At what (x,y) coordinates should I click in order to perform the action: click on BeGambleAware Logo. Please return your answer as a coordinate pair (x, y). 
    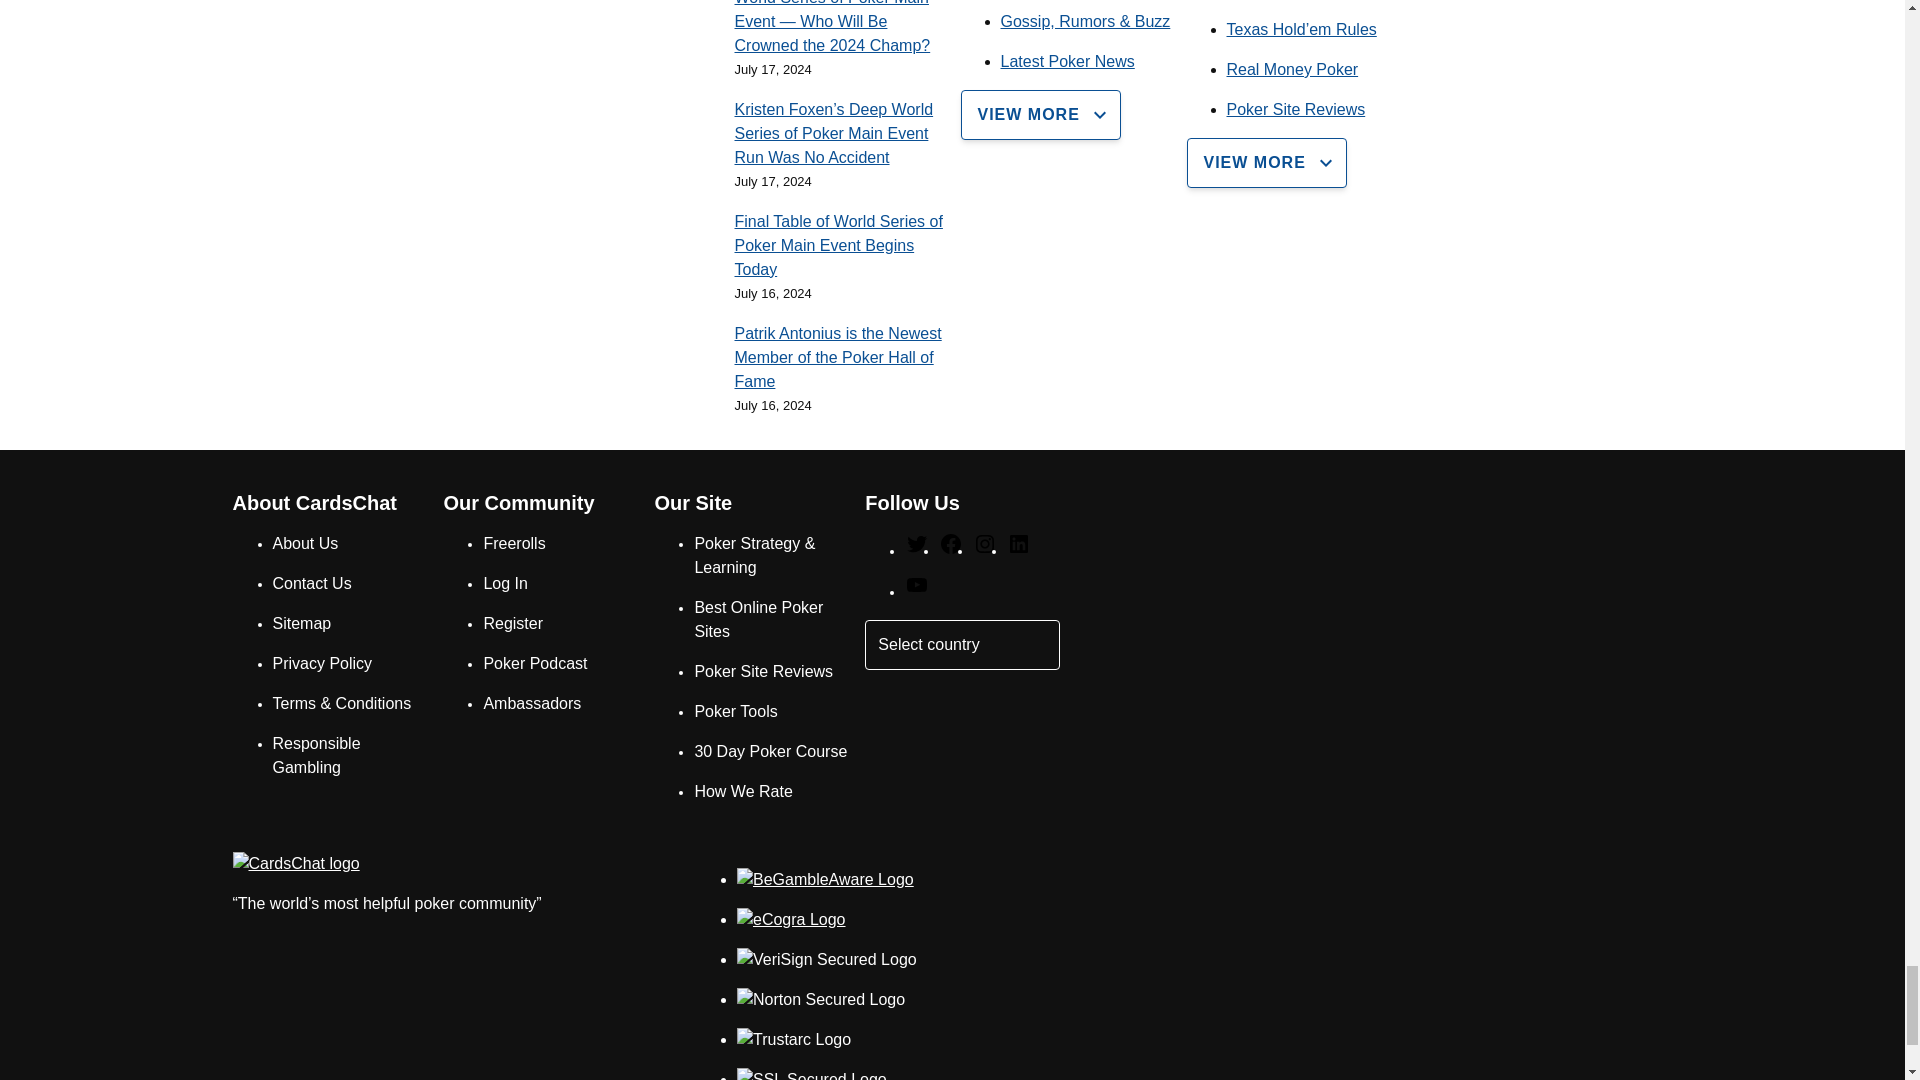
    Looking at the image, I should click on (825, 880).